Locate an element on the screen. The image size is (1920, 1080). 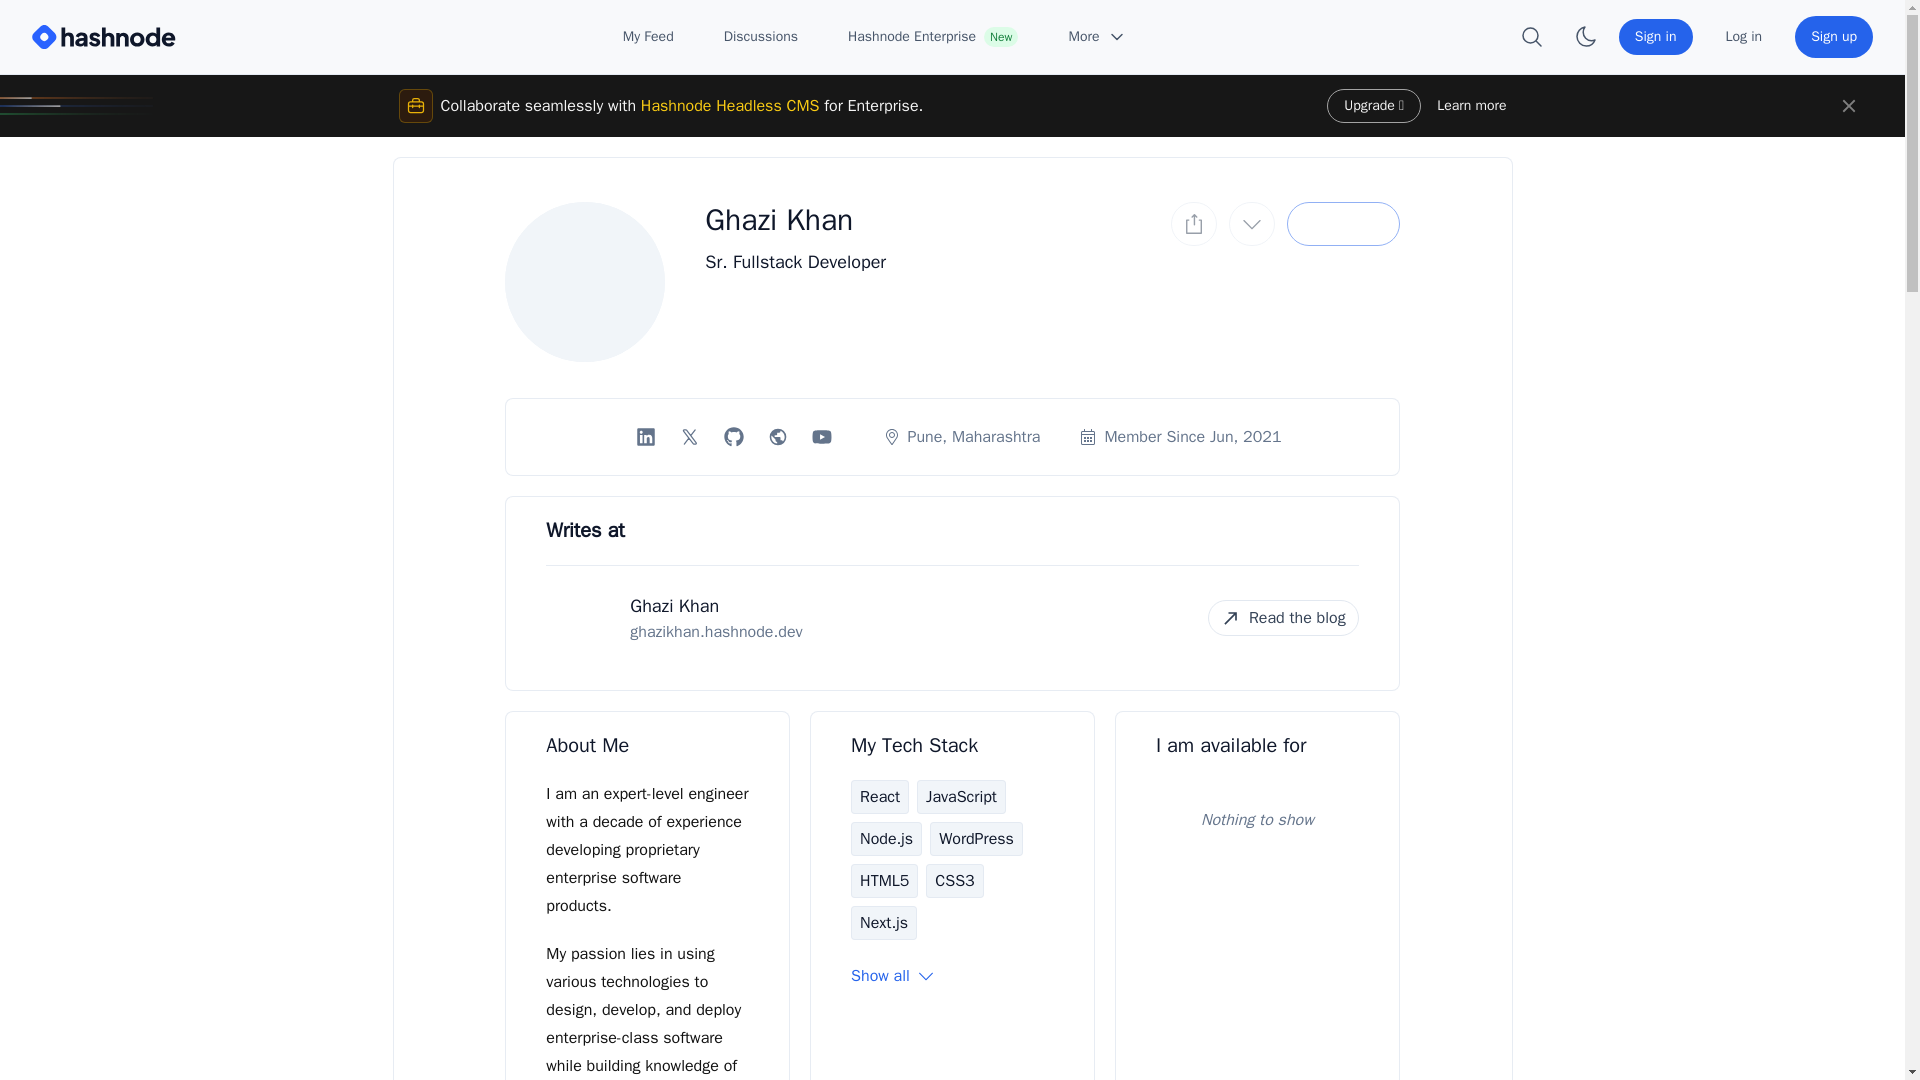
CSS3 is located at coordinates (954, 880).